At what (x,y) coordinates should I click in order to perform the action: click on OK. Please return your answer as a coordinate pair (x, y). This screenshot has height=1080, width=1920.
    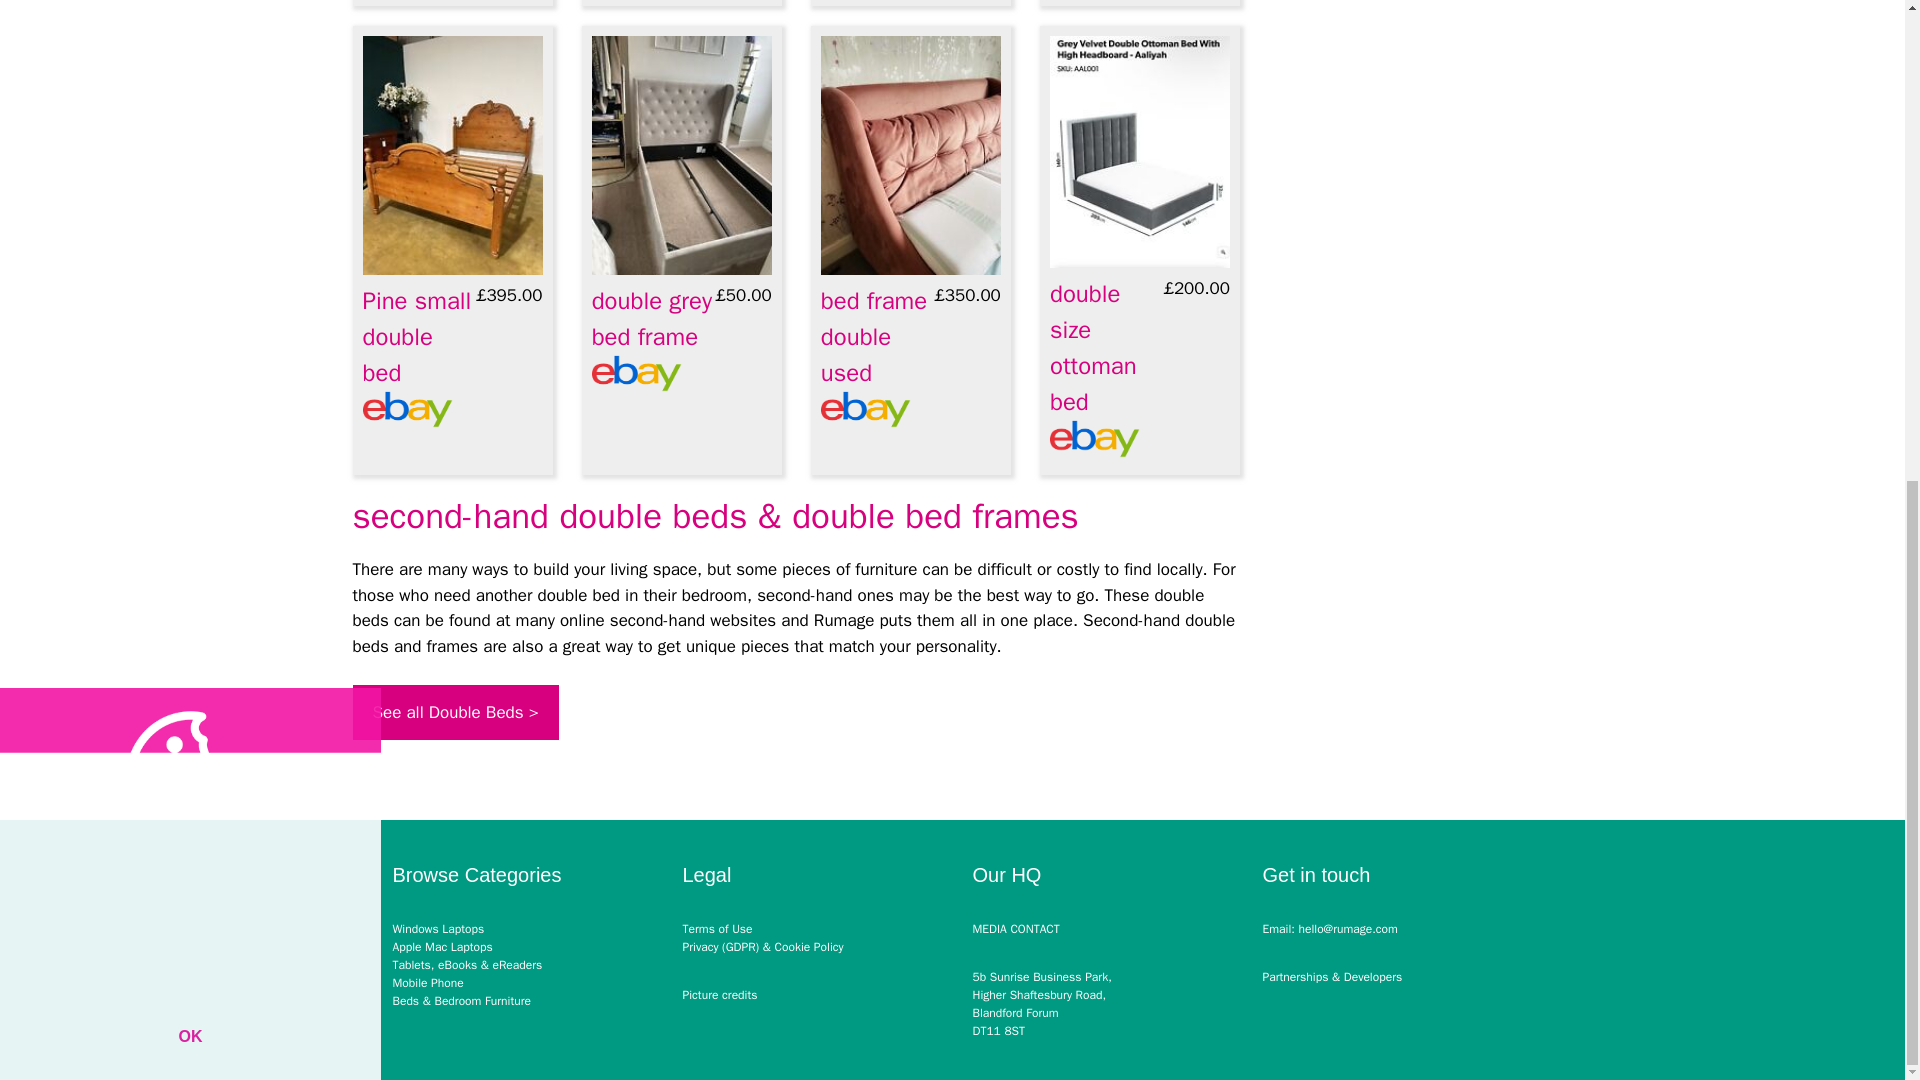
    Looking at the image, I should click on (189, 174).